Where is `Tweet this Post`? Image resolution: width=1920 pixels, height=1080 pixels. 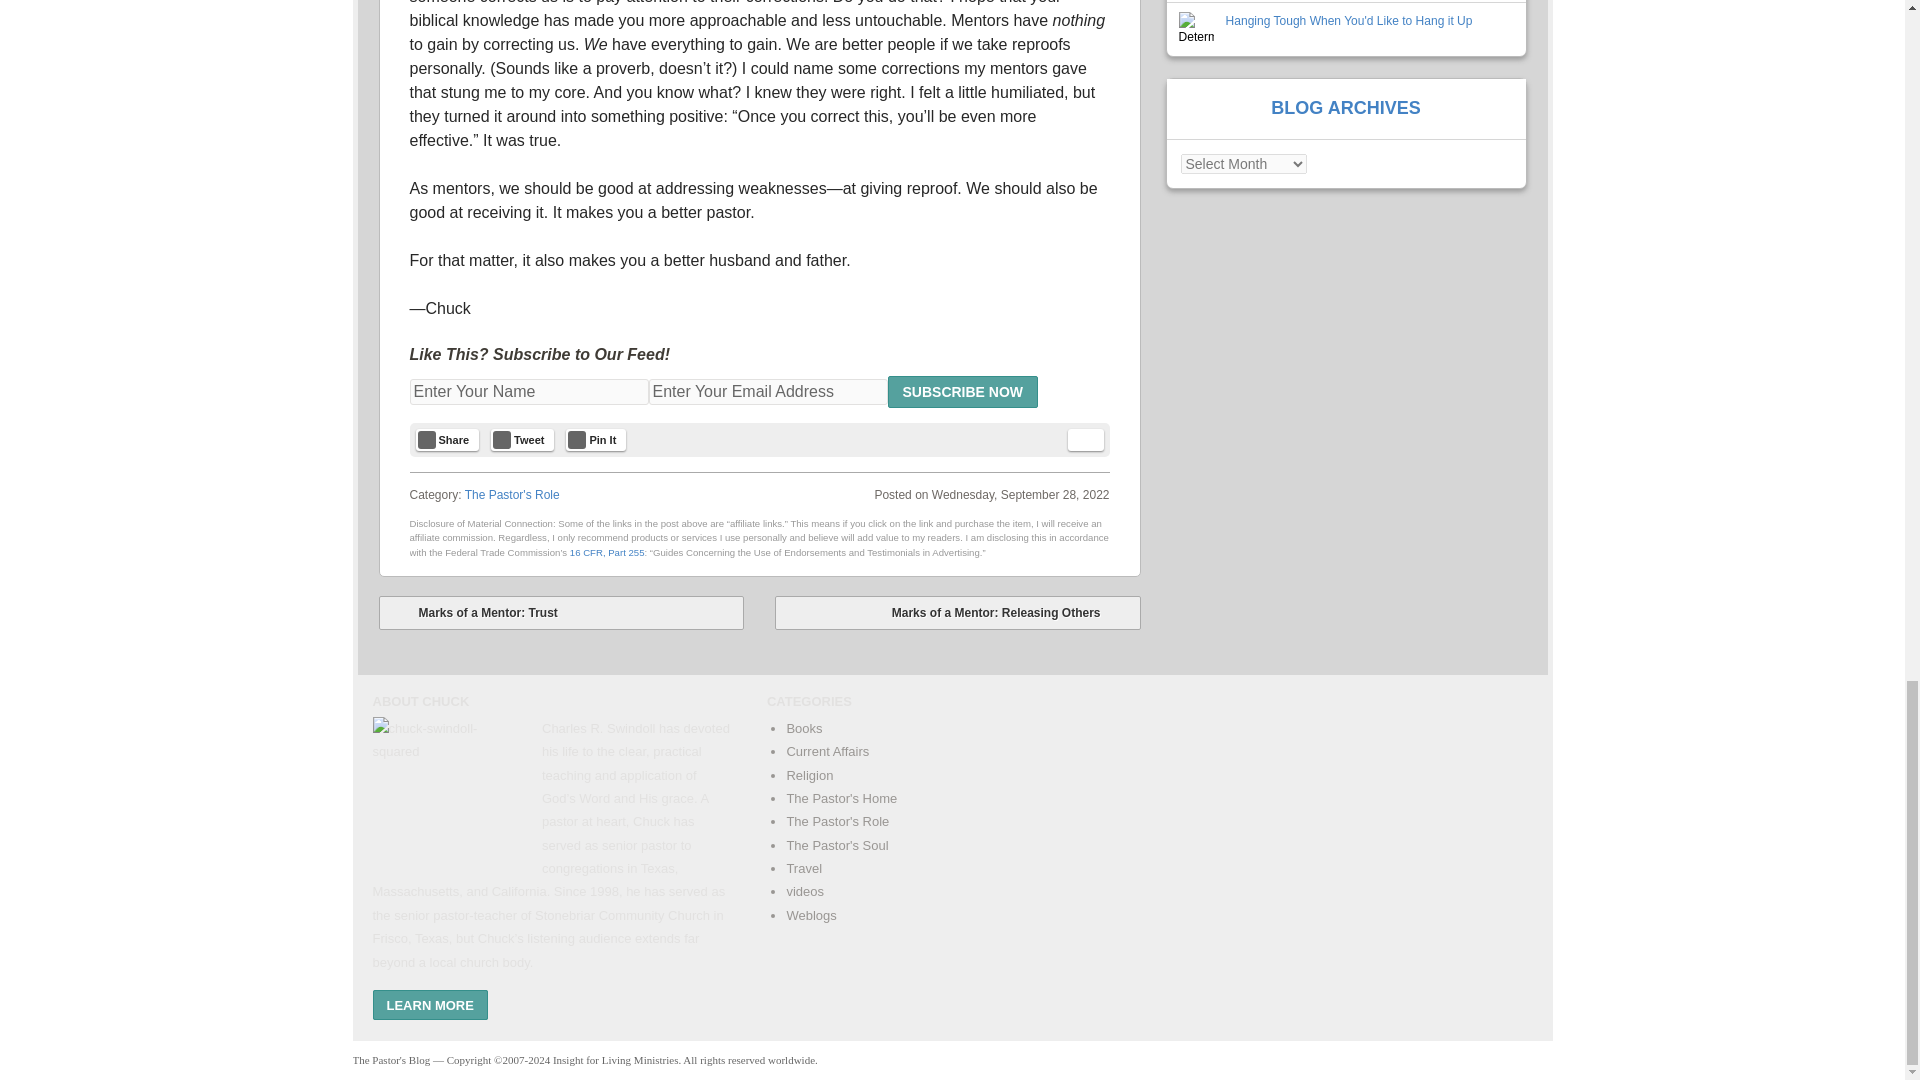 Tweet this Post is located at coordinates (522, 440).